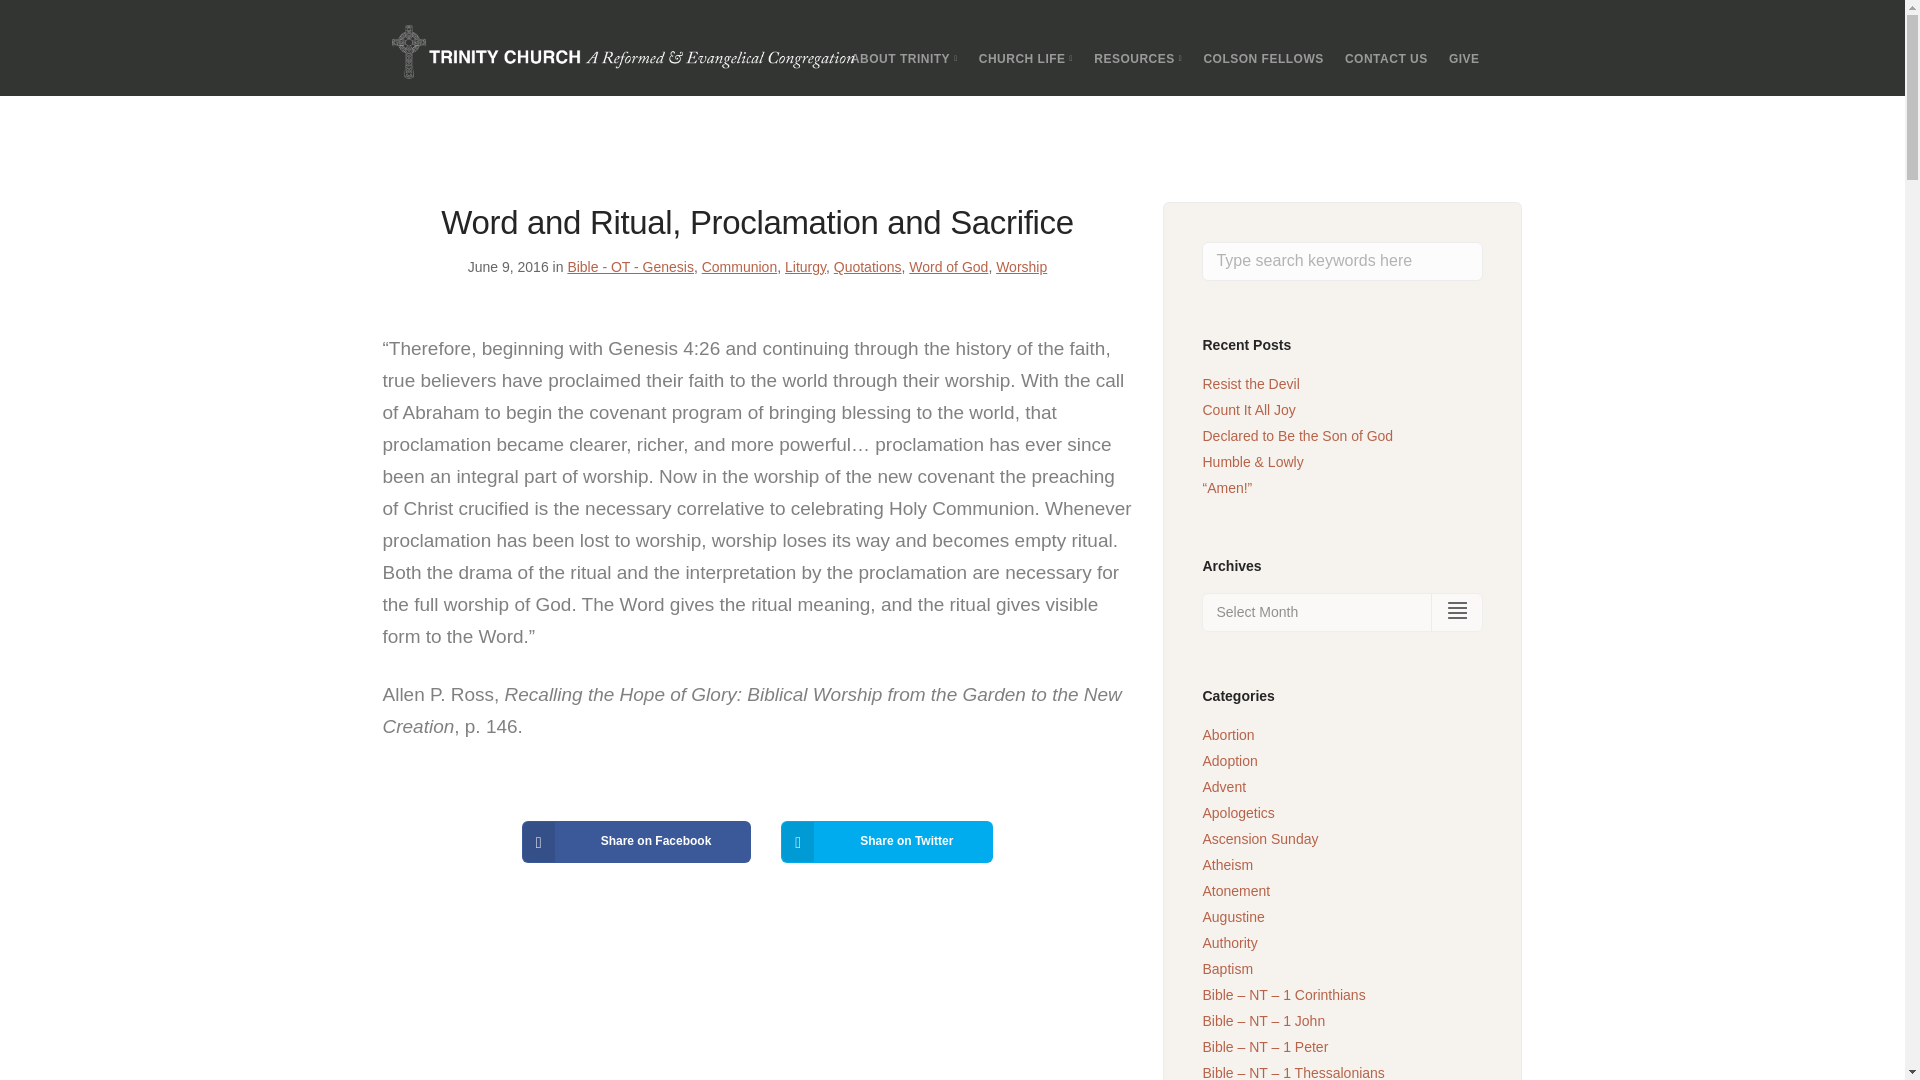 Image resolution: width=1920 pixels, height=1080 pixels. What do you see at coordinates (805, 267) in the screenshot?
I see `Liturgy` at bounding box center [805, 267].